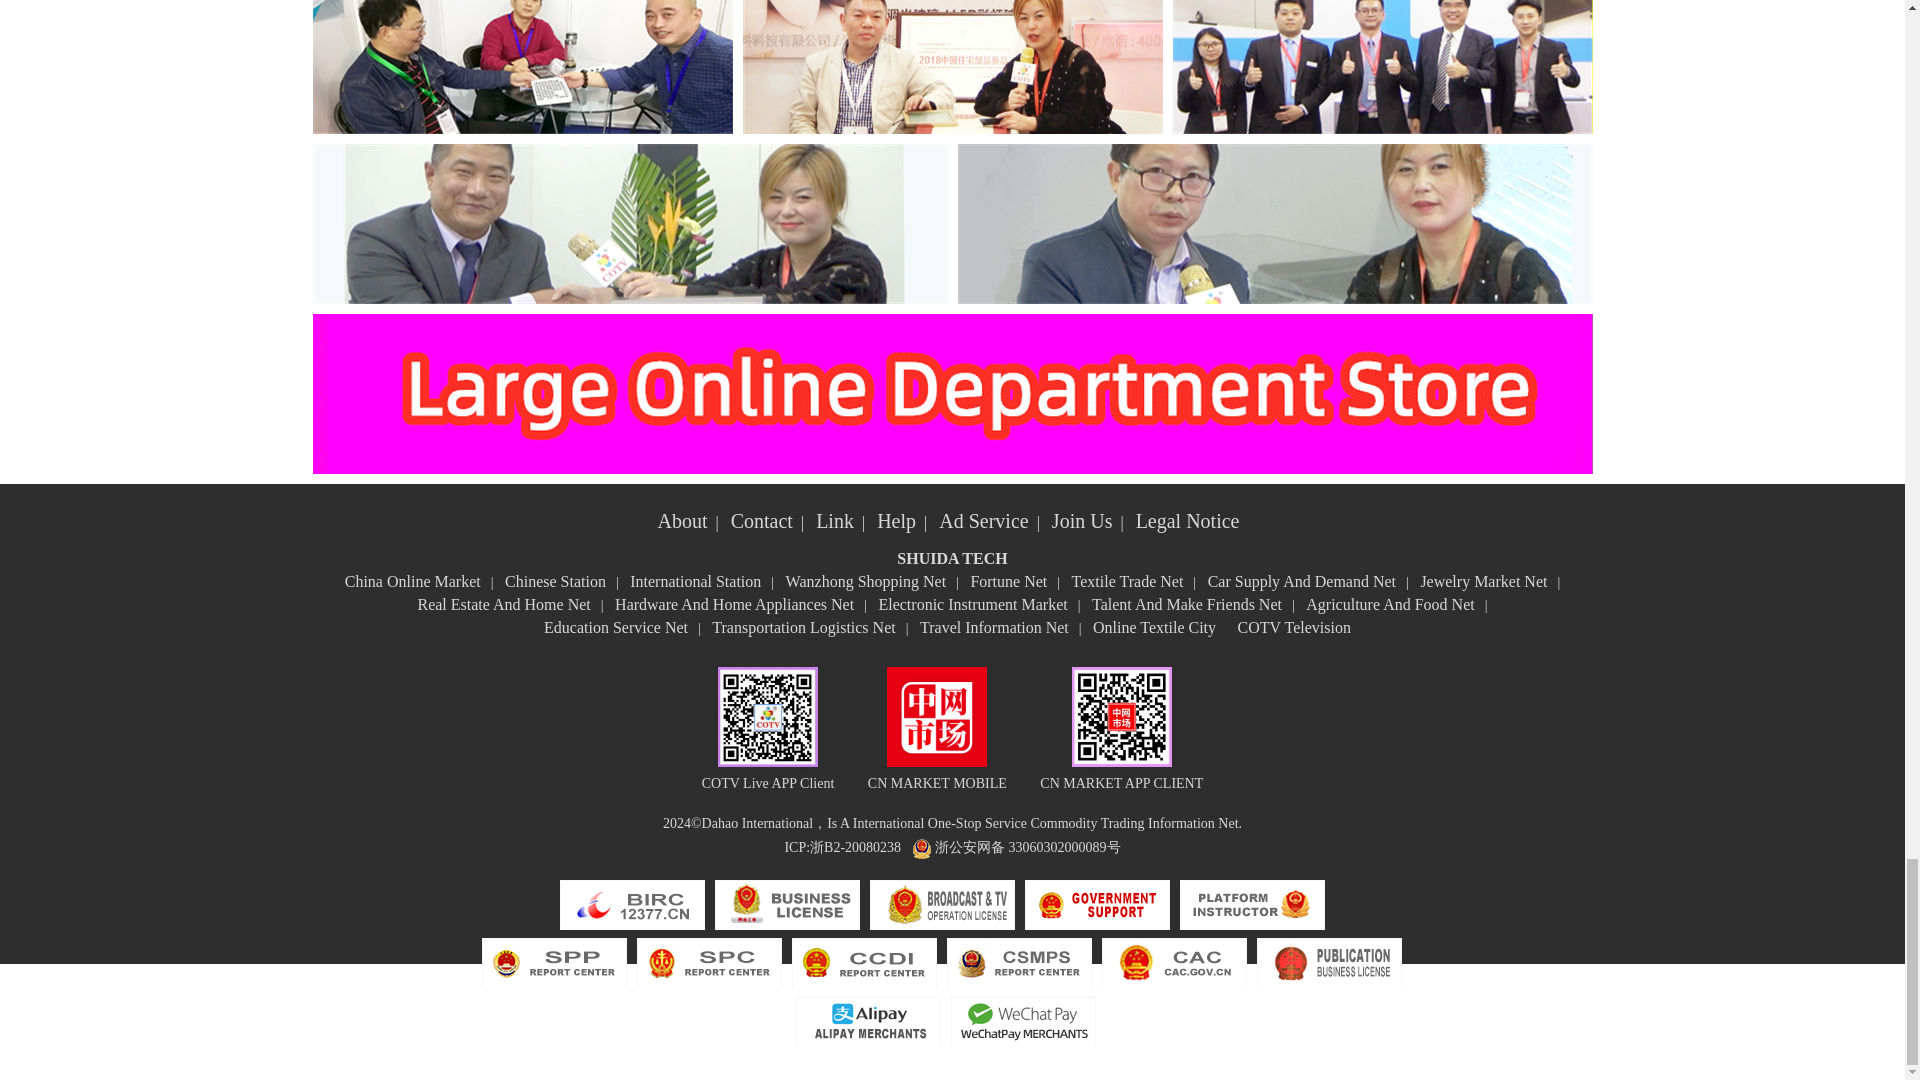  What do you see at coordinates (708, 964) in the screenshot?
I see `Supreme People's Court Reporting Center` at bounding box center [708, 964].